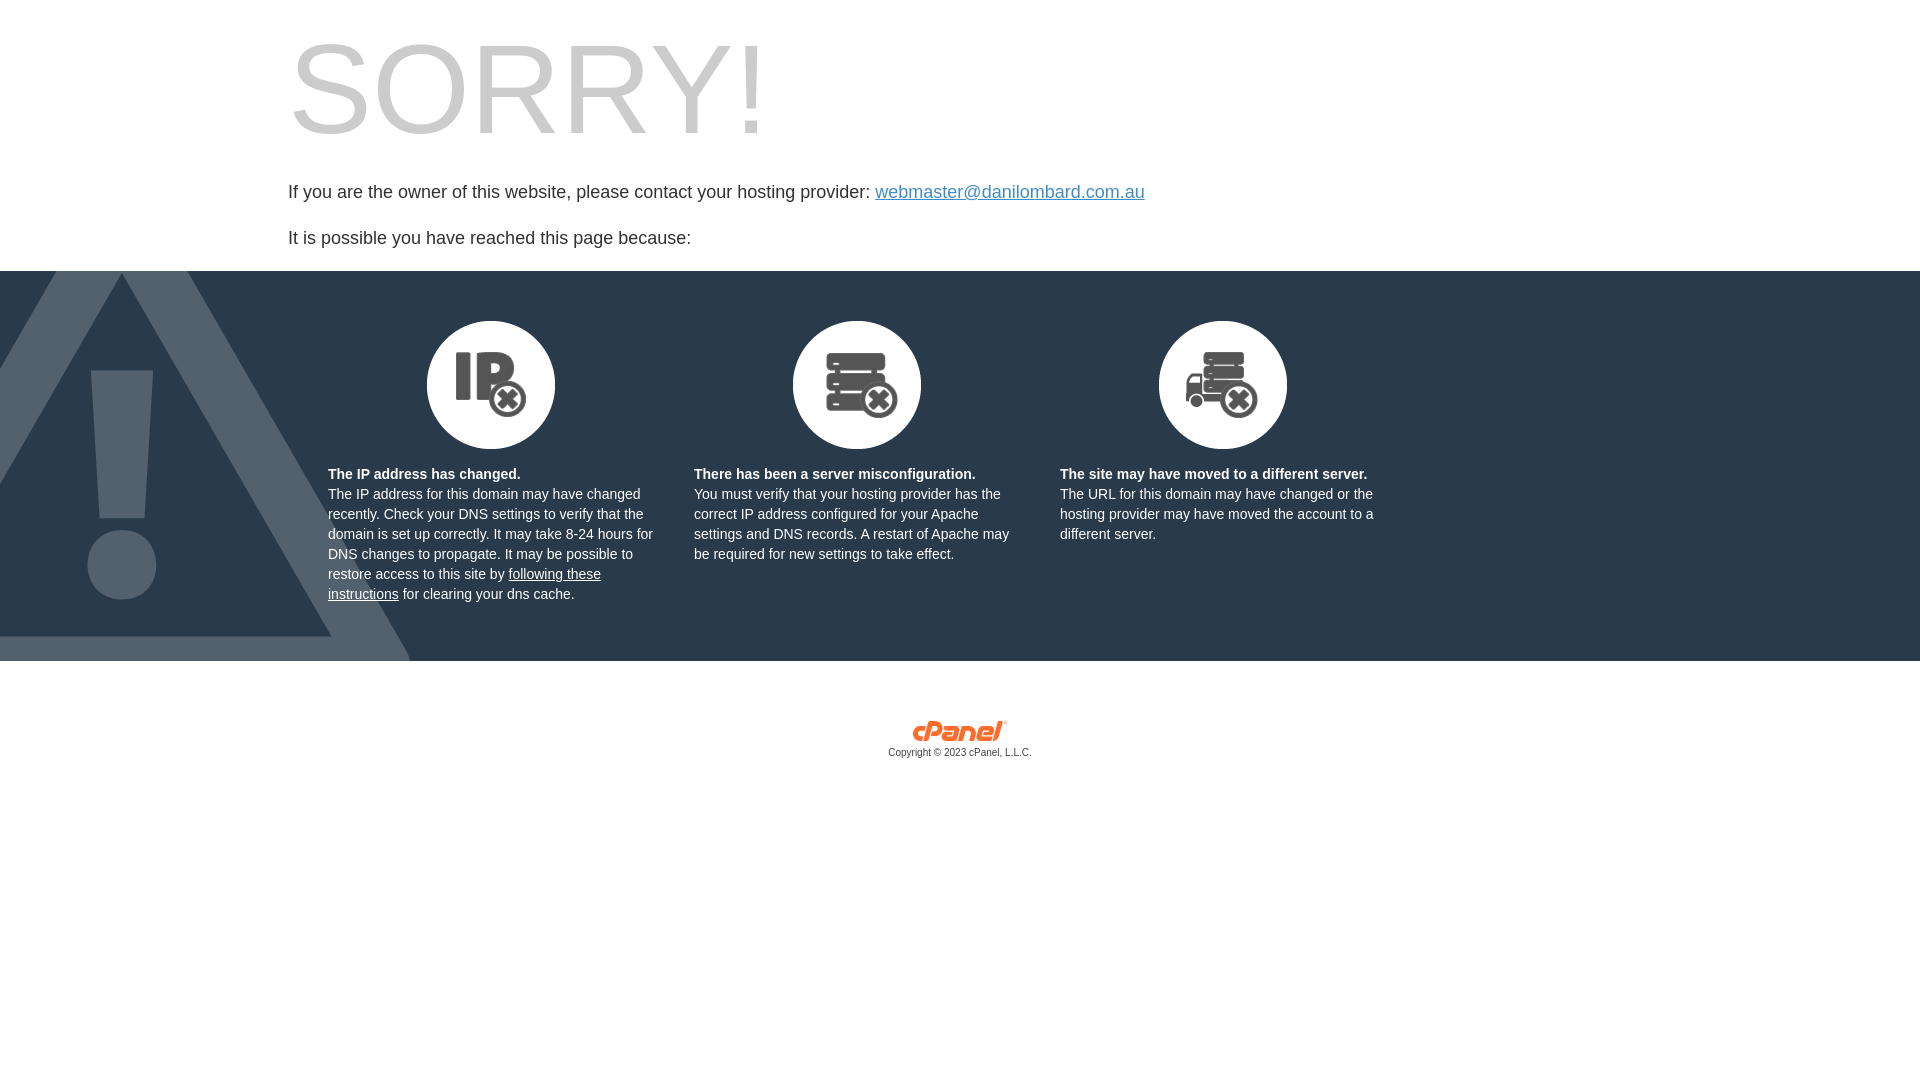 This screenshot has width=1920, height=1080. Describe the element at coordinates (464, 584) in the screenshot. I see `following these instructions` at that location.